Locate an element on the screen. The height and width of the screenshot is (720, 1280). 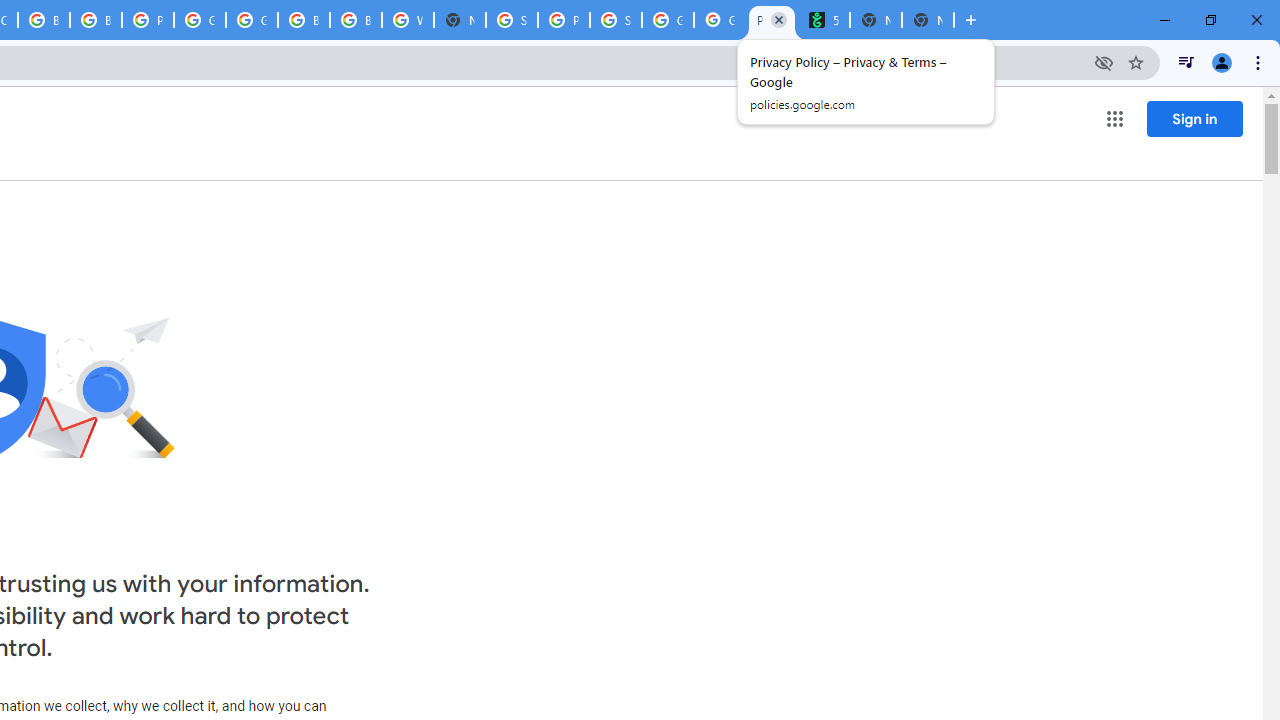
Browse Chrome as a guest - Computer - Google Chrome Help is located at coordinates (96, 20).